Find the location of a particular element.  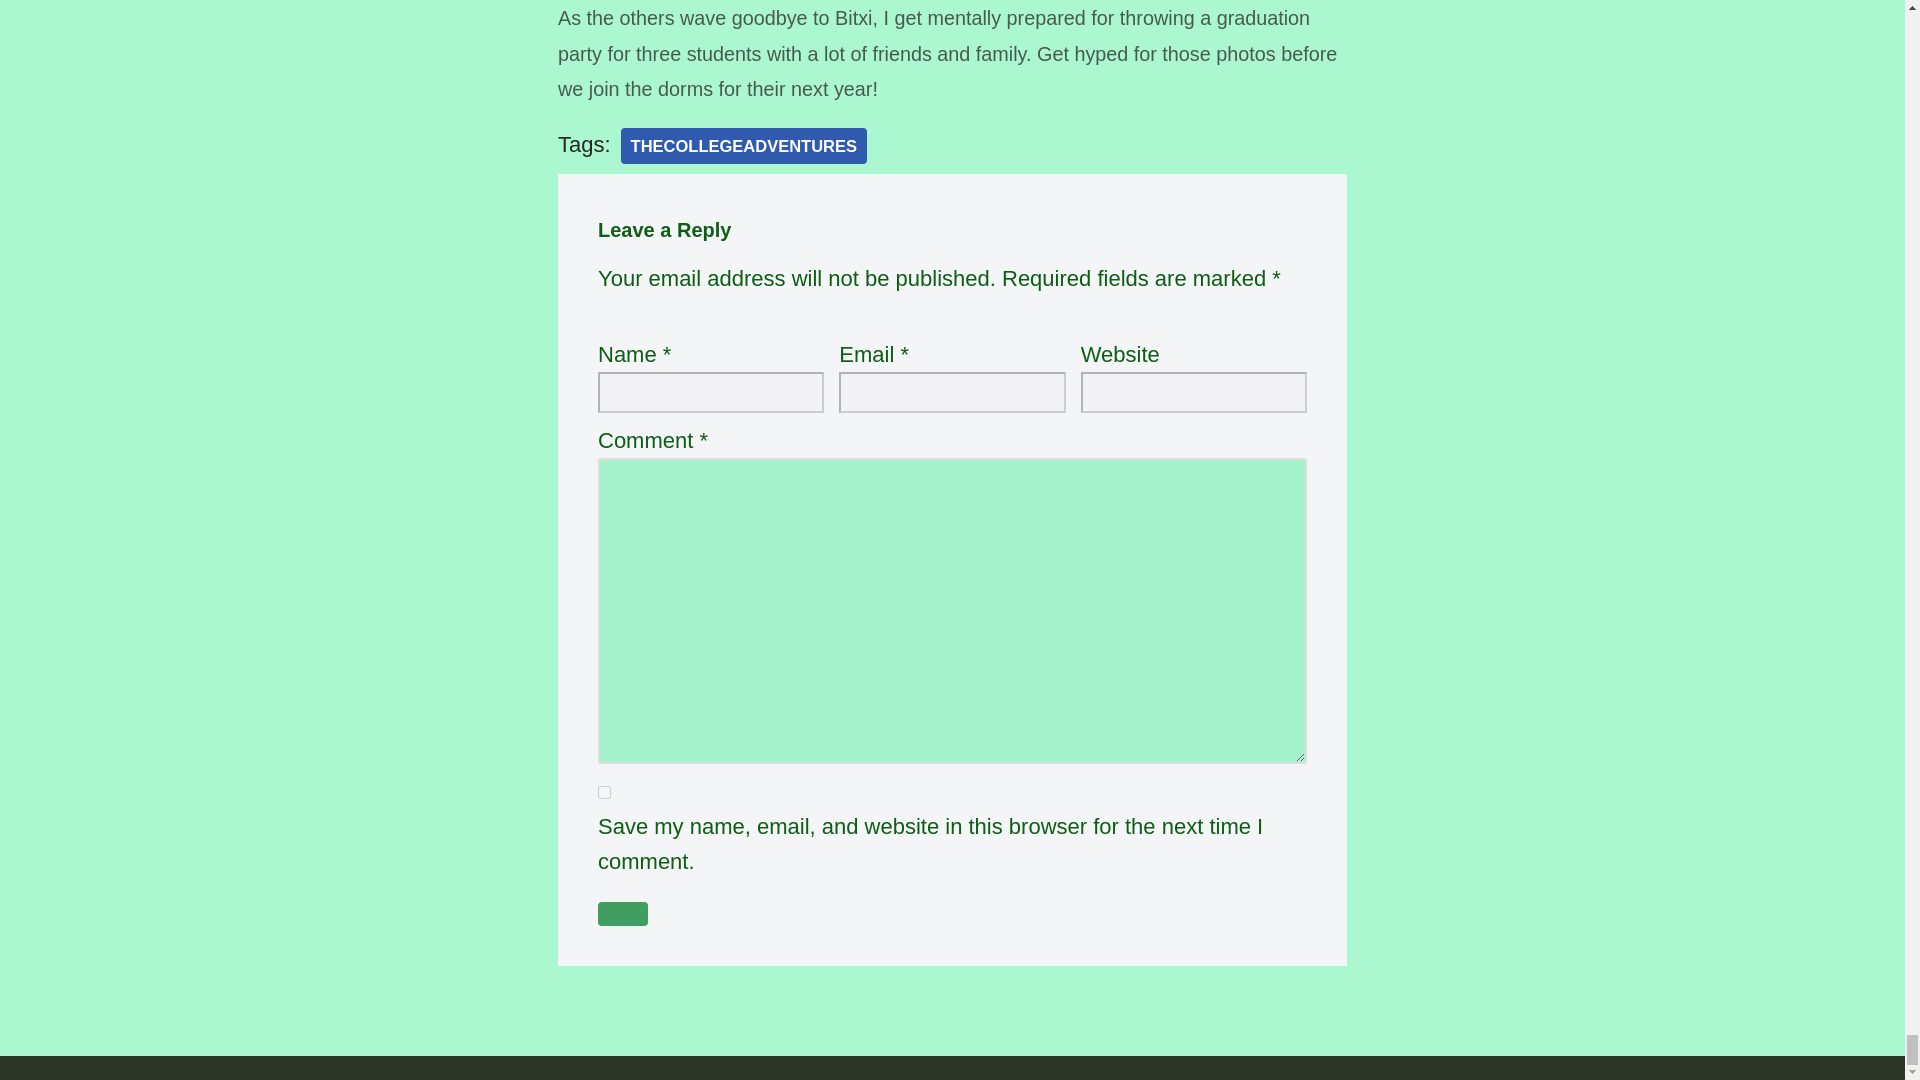

thecollegeadventures is located at coordinates (744, 146).